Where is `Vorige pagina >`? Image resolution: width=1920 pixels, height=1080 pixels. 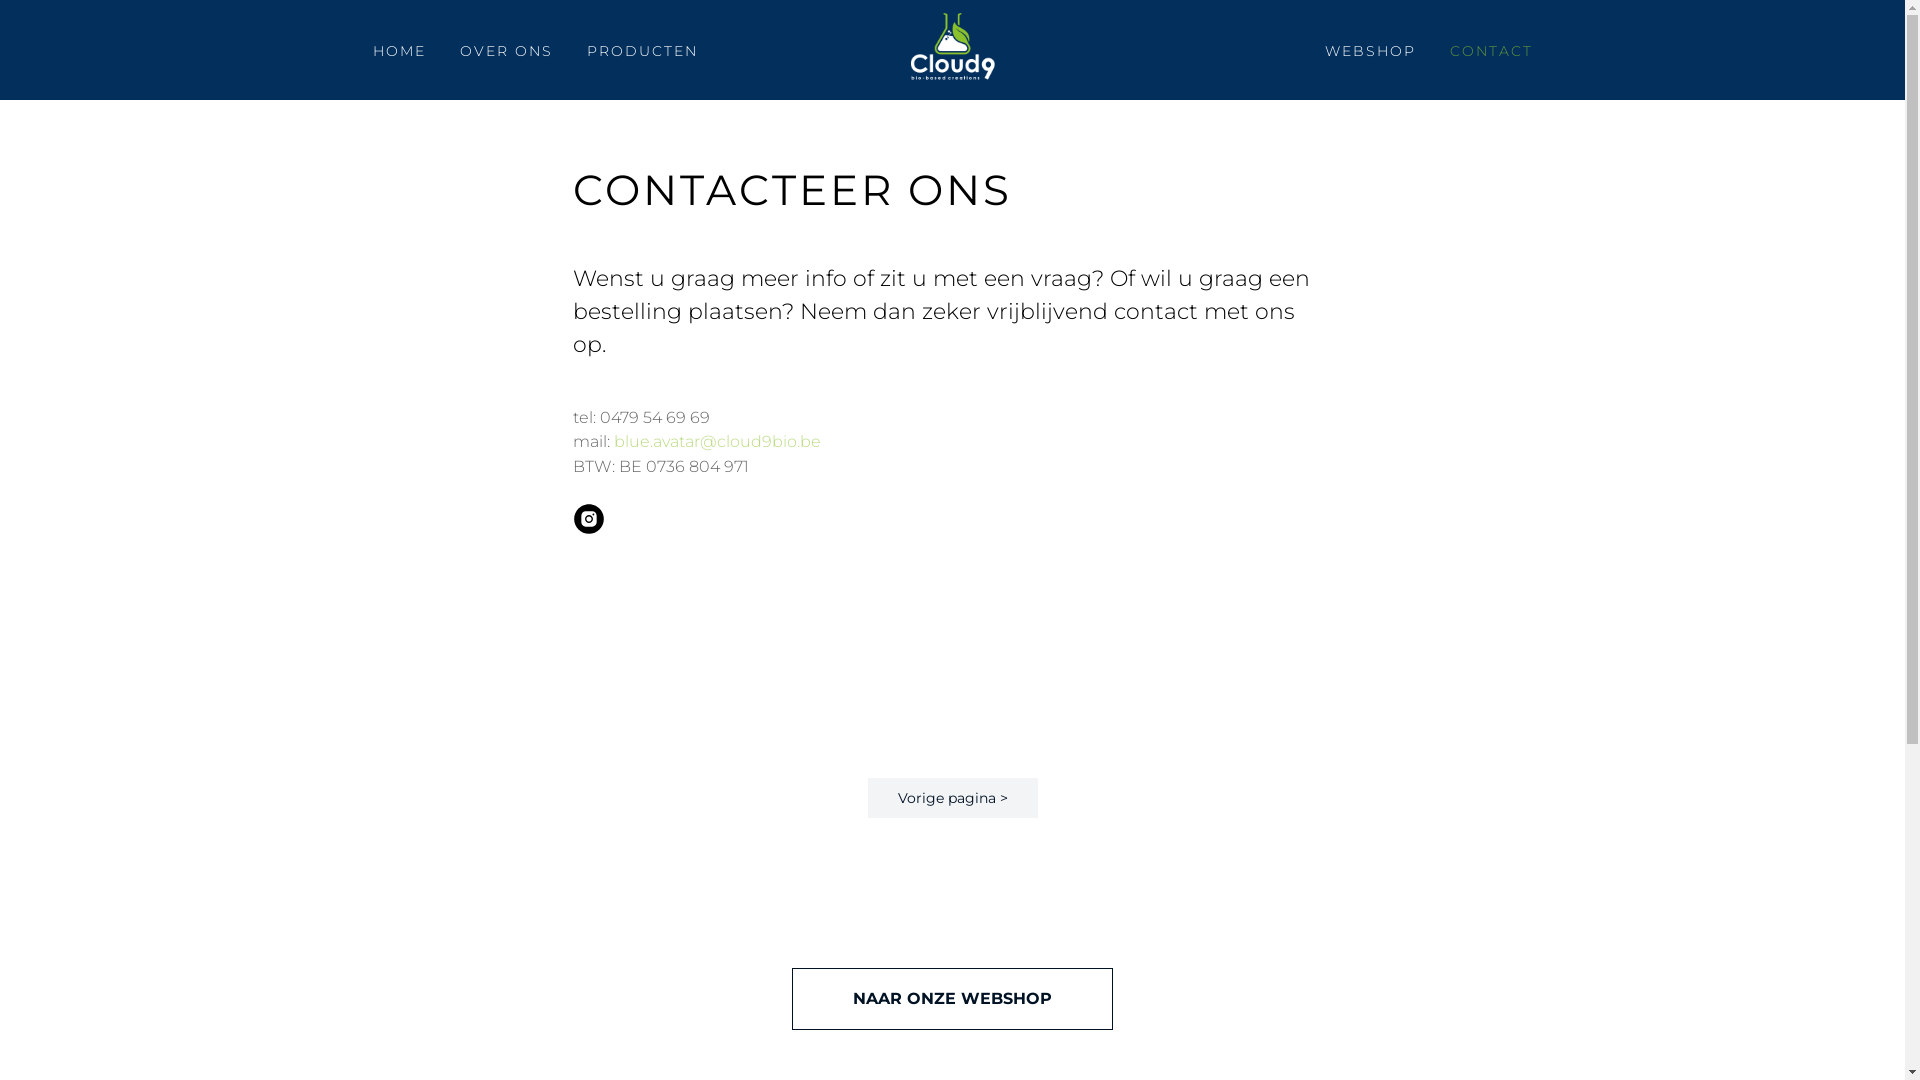
Vorige pagina > is located at coordinates (953, 796).